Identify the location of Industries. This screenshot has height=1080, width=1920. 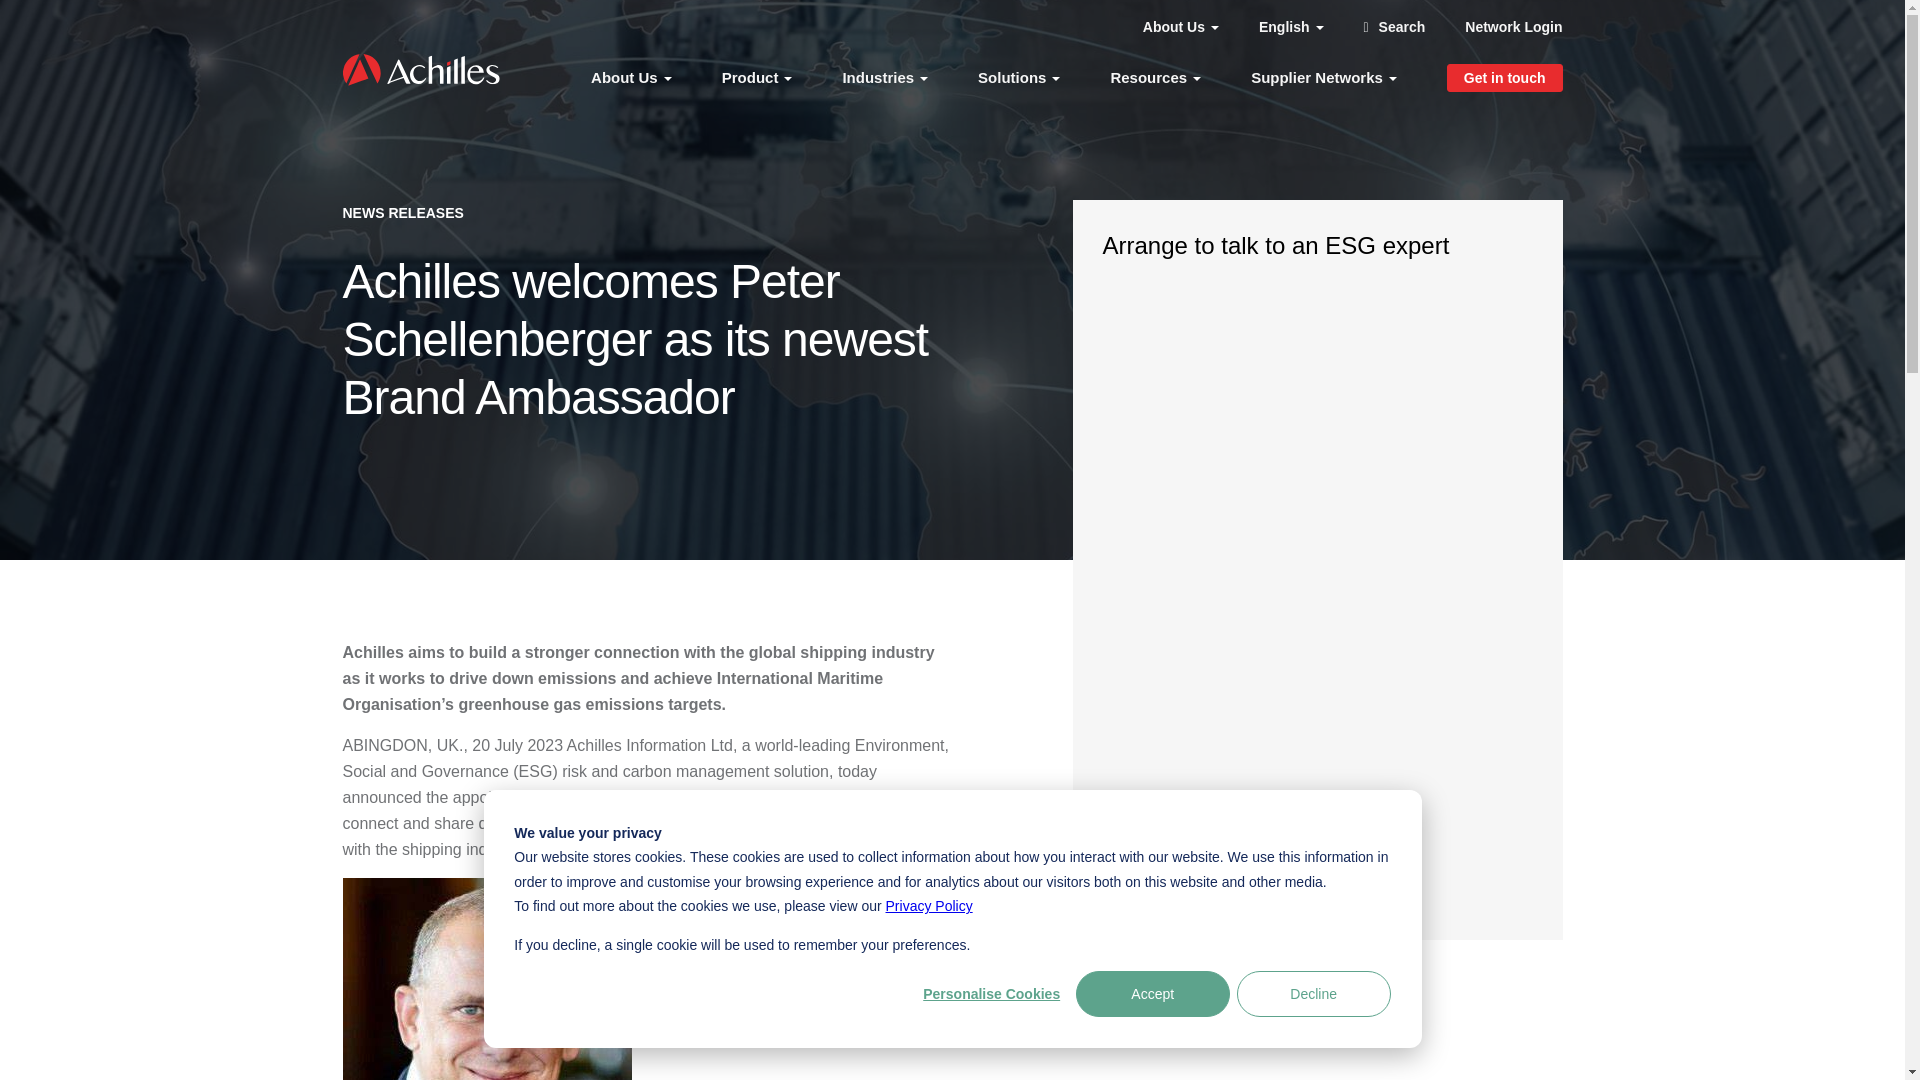
(884, 76).